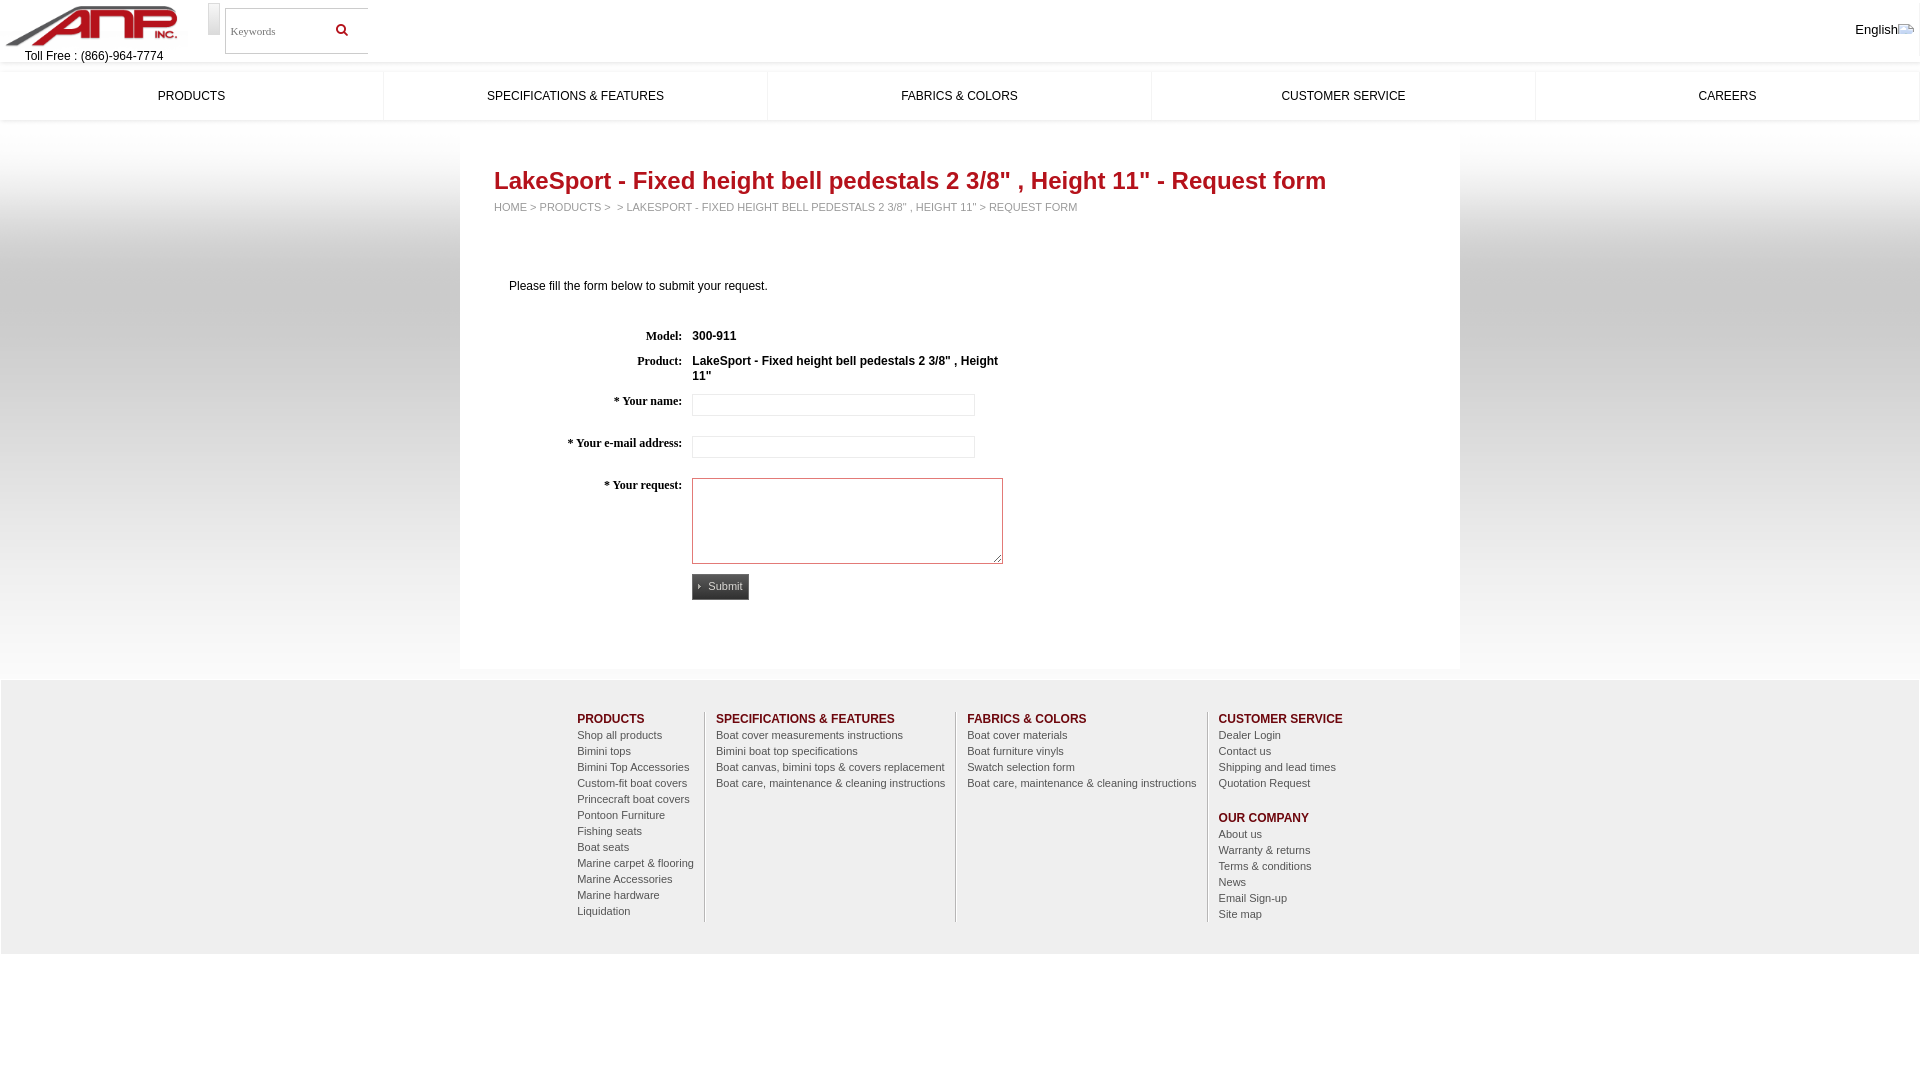  Describe the element at coordinates (576, 96) in the screenshot. I see `SPECIFICATIONS & FEATURES` at that location.